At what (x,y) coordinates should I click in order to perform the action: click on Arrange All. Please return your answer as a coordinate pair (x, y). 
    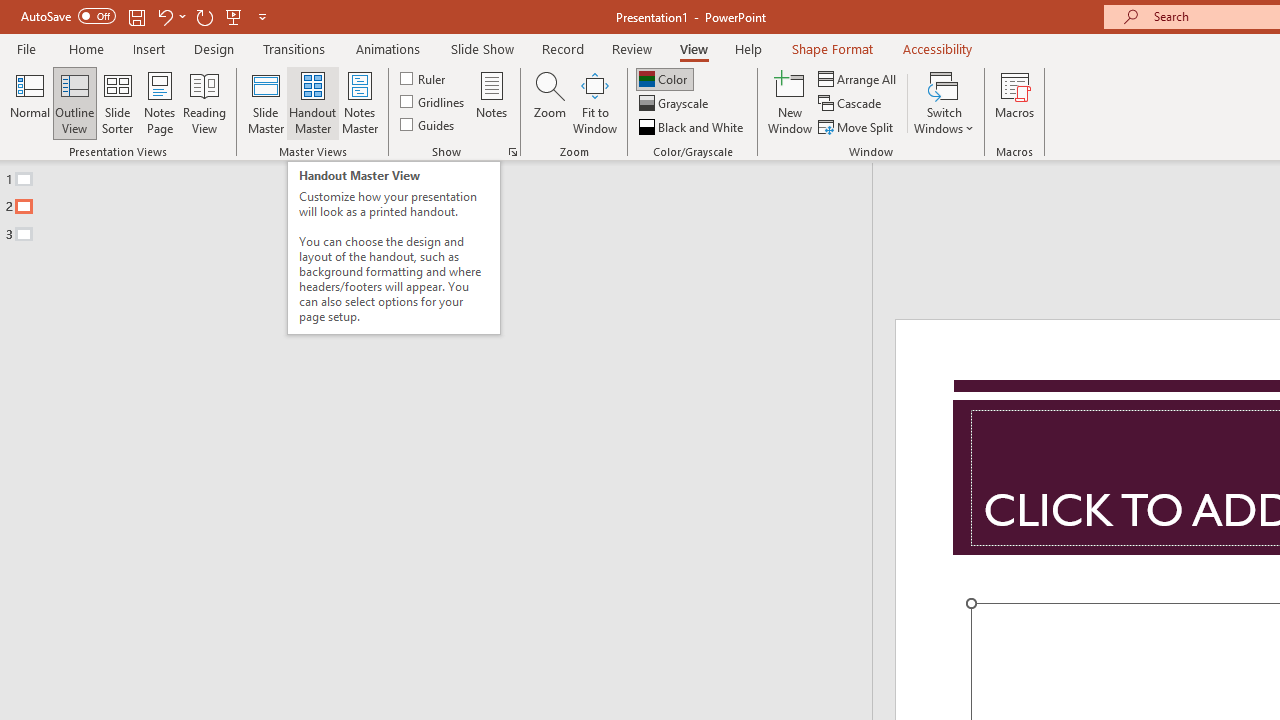
    Looking at the image, I should click on (858, 78).